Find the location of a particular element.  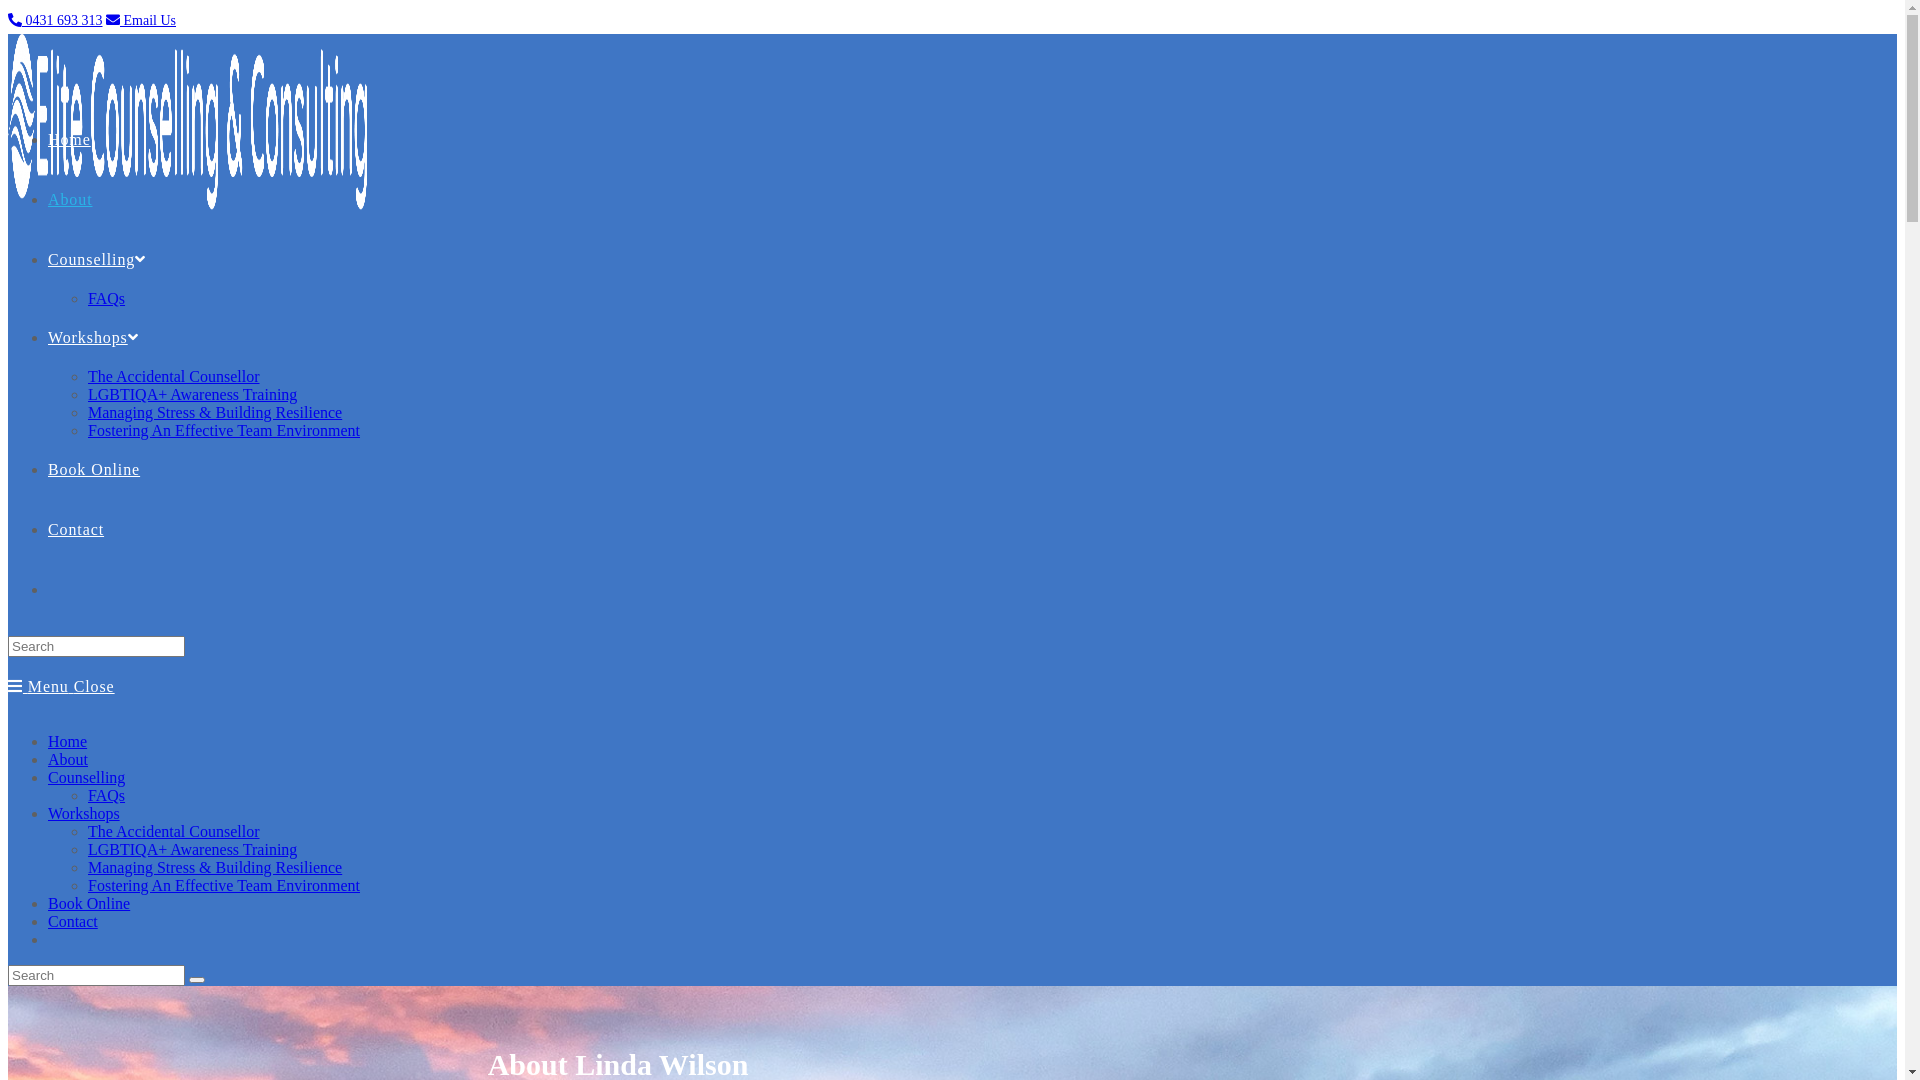

Counselling is located at coordinates (86, 778).